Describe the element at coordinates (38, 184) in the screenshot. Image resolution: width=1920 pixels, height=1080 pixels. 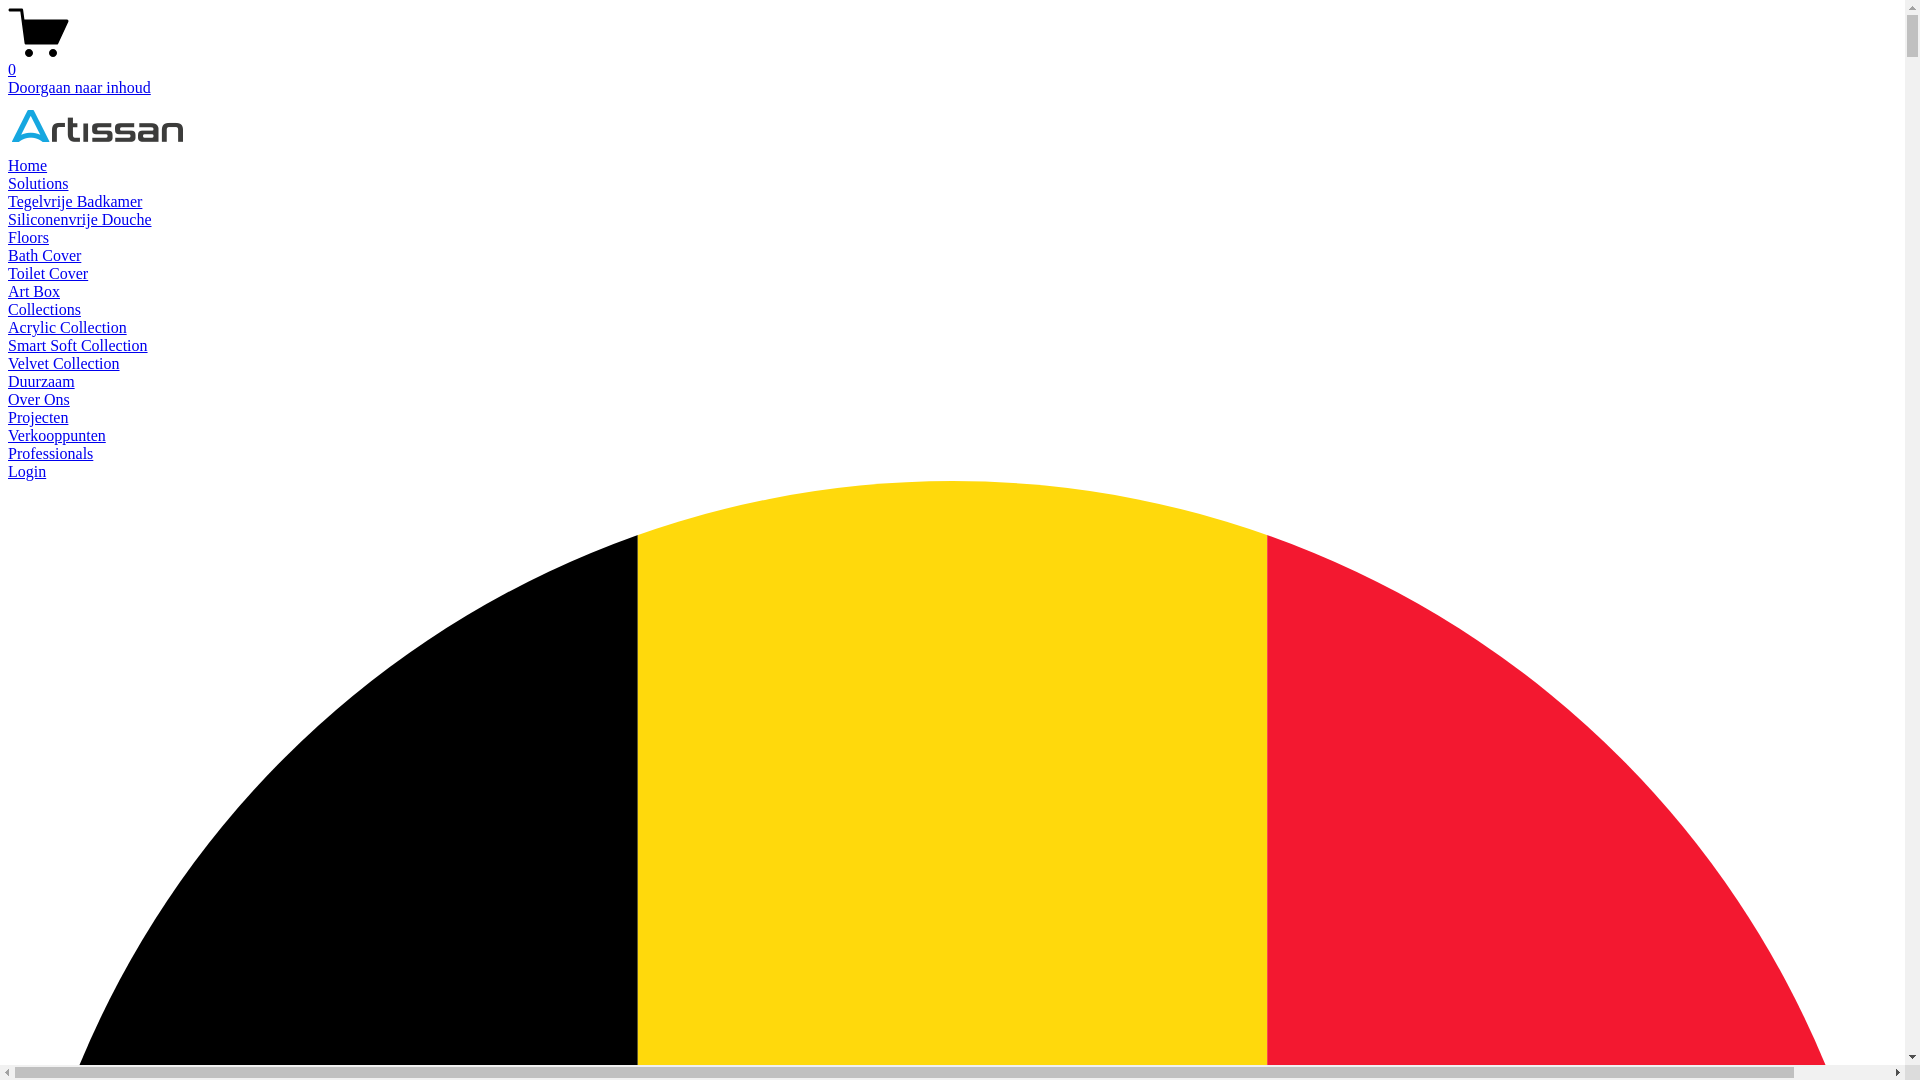
I see `Solutions` at that location.